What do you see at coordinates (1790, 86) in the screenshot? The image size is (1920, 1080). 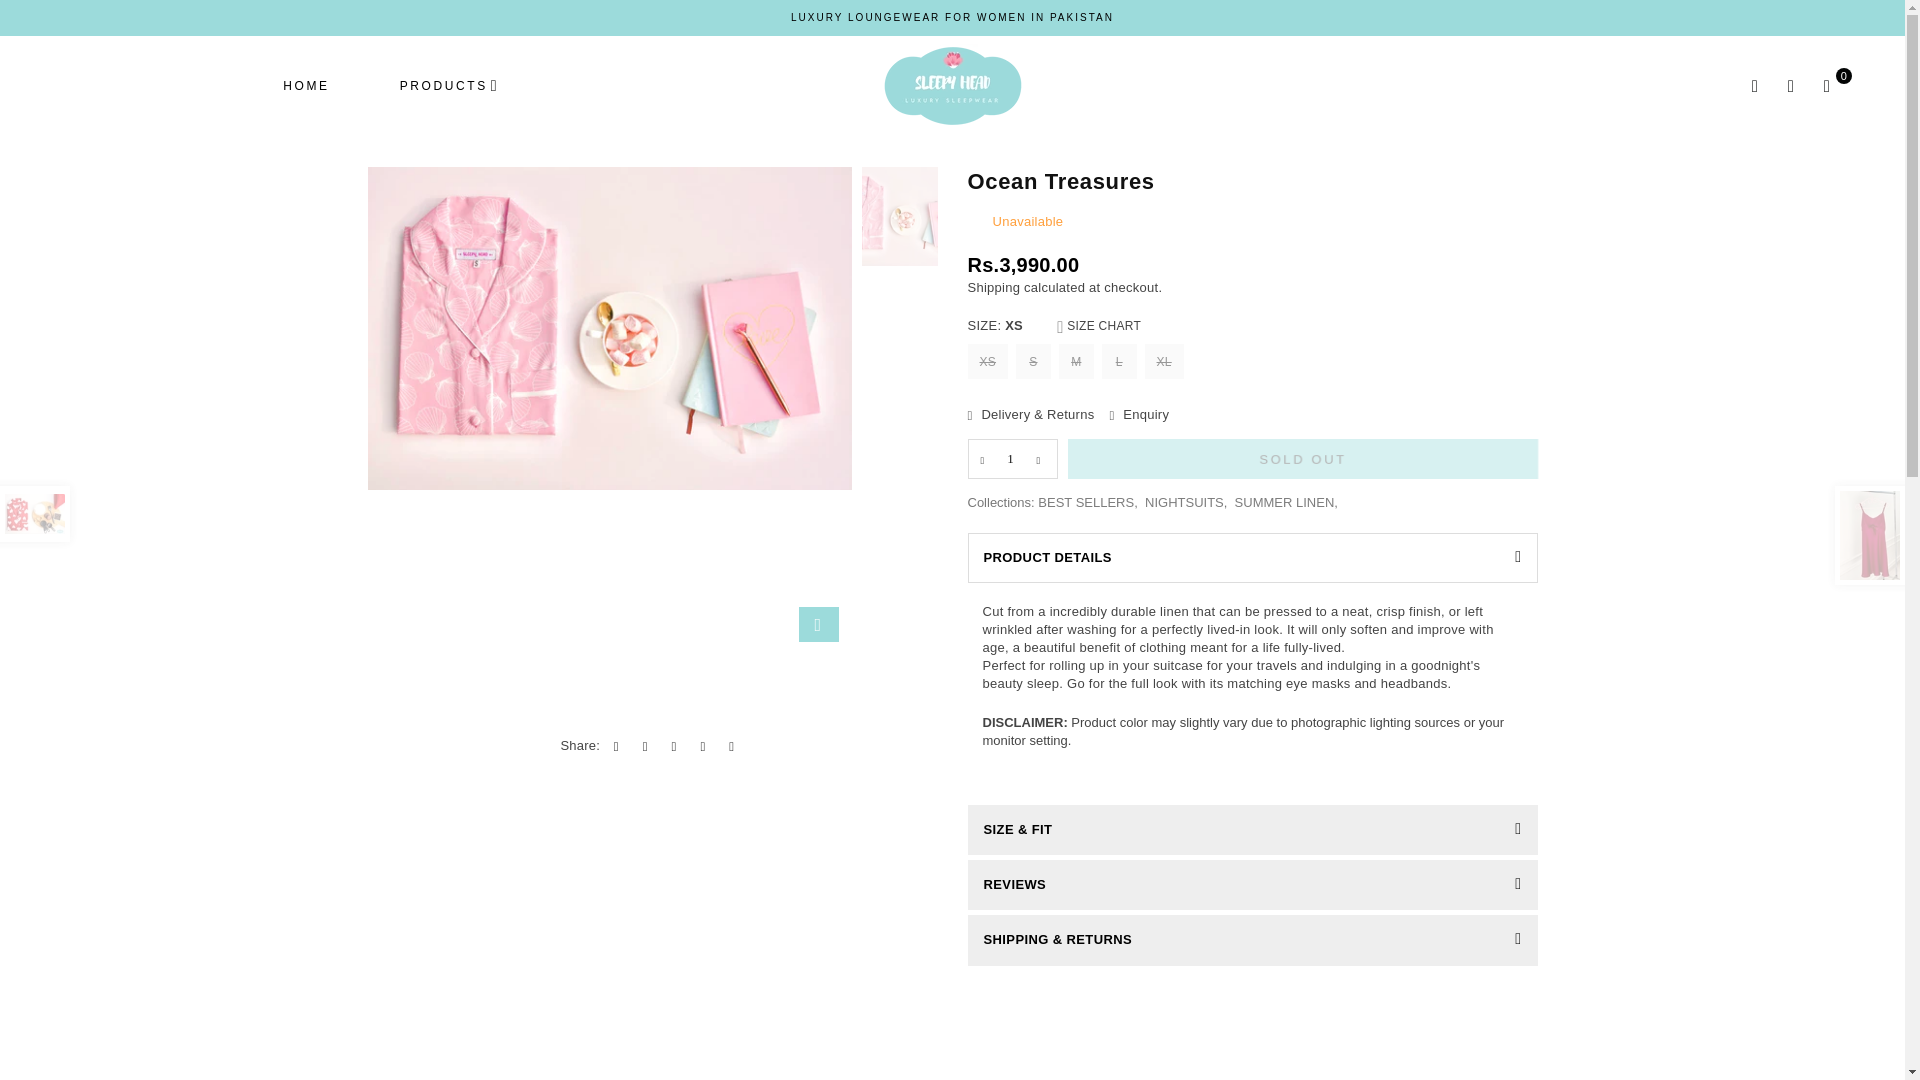 I see `Settings` at bounding box center [1790, 86].